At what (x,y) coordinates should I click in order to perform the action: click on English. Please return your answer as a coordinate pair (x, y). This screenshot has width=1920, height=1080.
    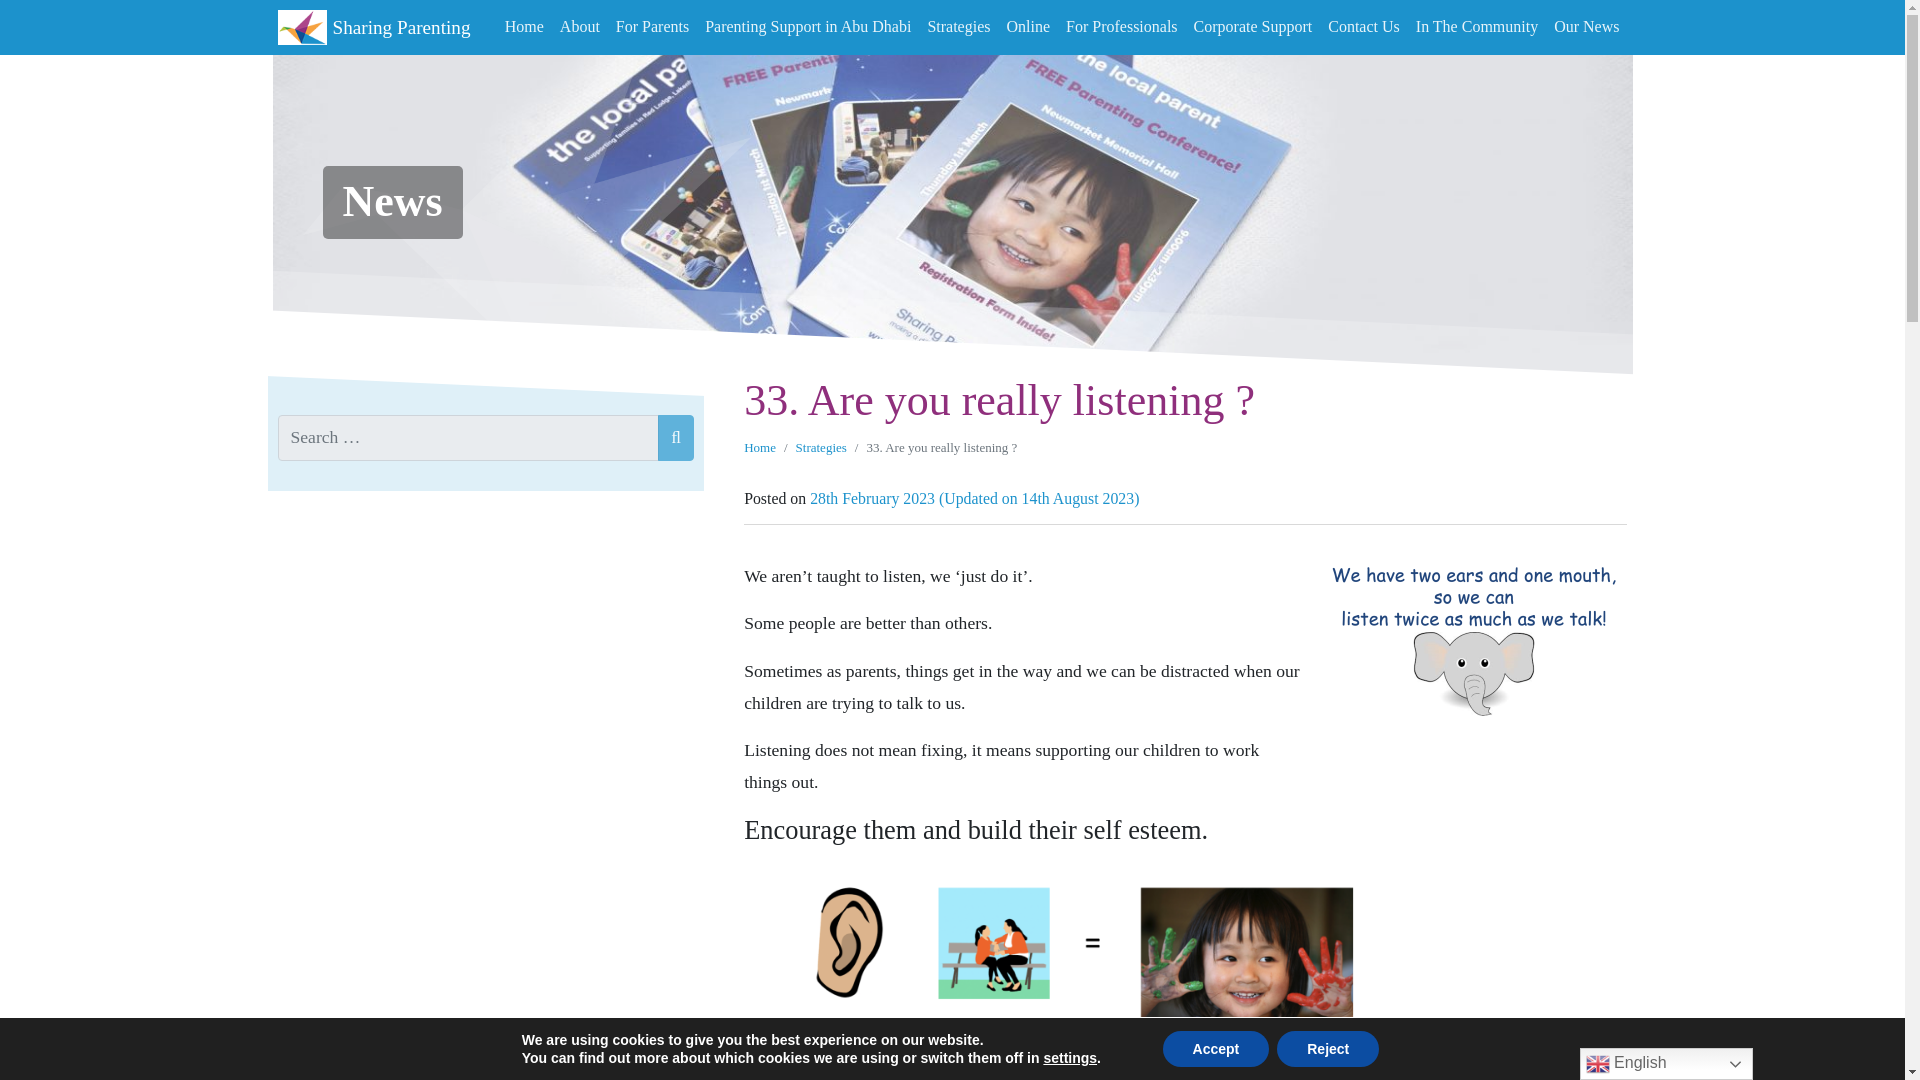
    Looking at the image, I should click on (1666, 1064).